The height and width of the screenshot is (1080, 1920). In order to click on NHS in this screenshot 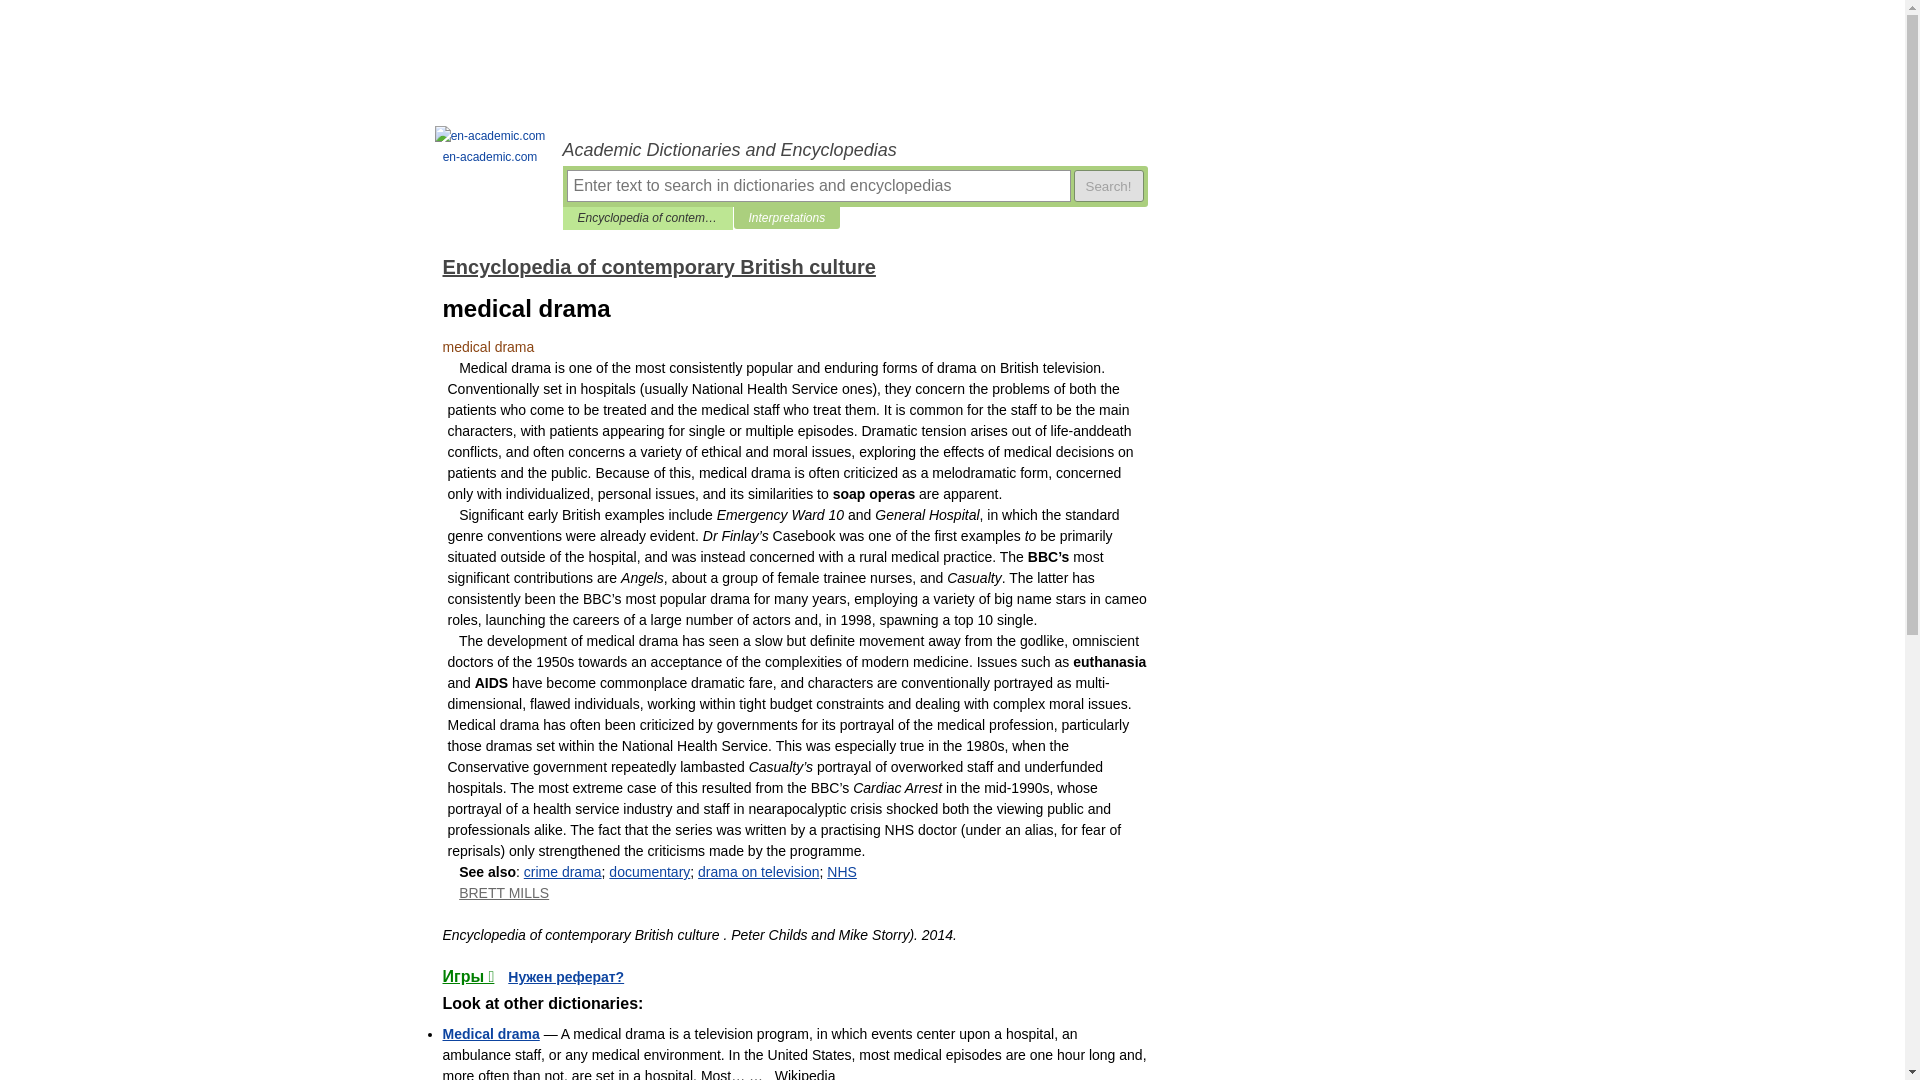, I will do `click(842, 872)`.